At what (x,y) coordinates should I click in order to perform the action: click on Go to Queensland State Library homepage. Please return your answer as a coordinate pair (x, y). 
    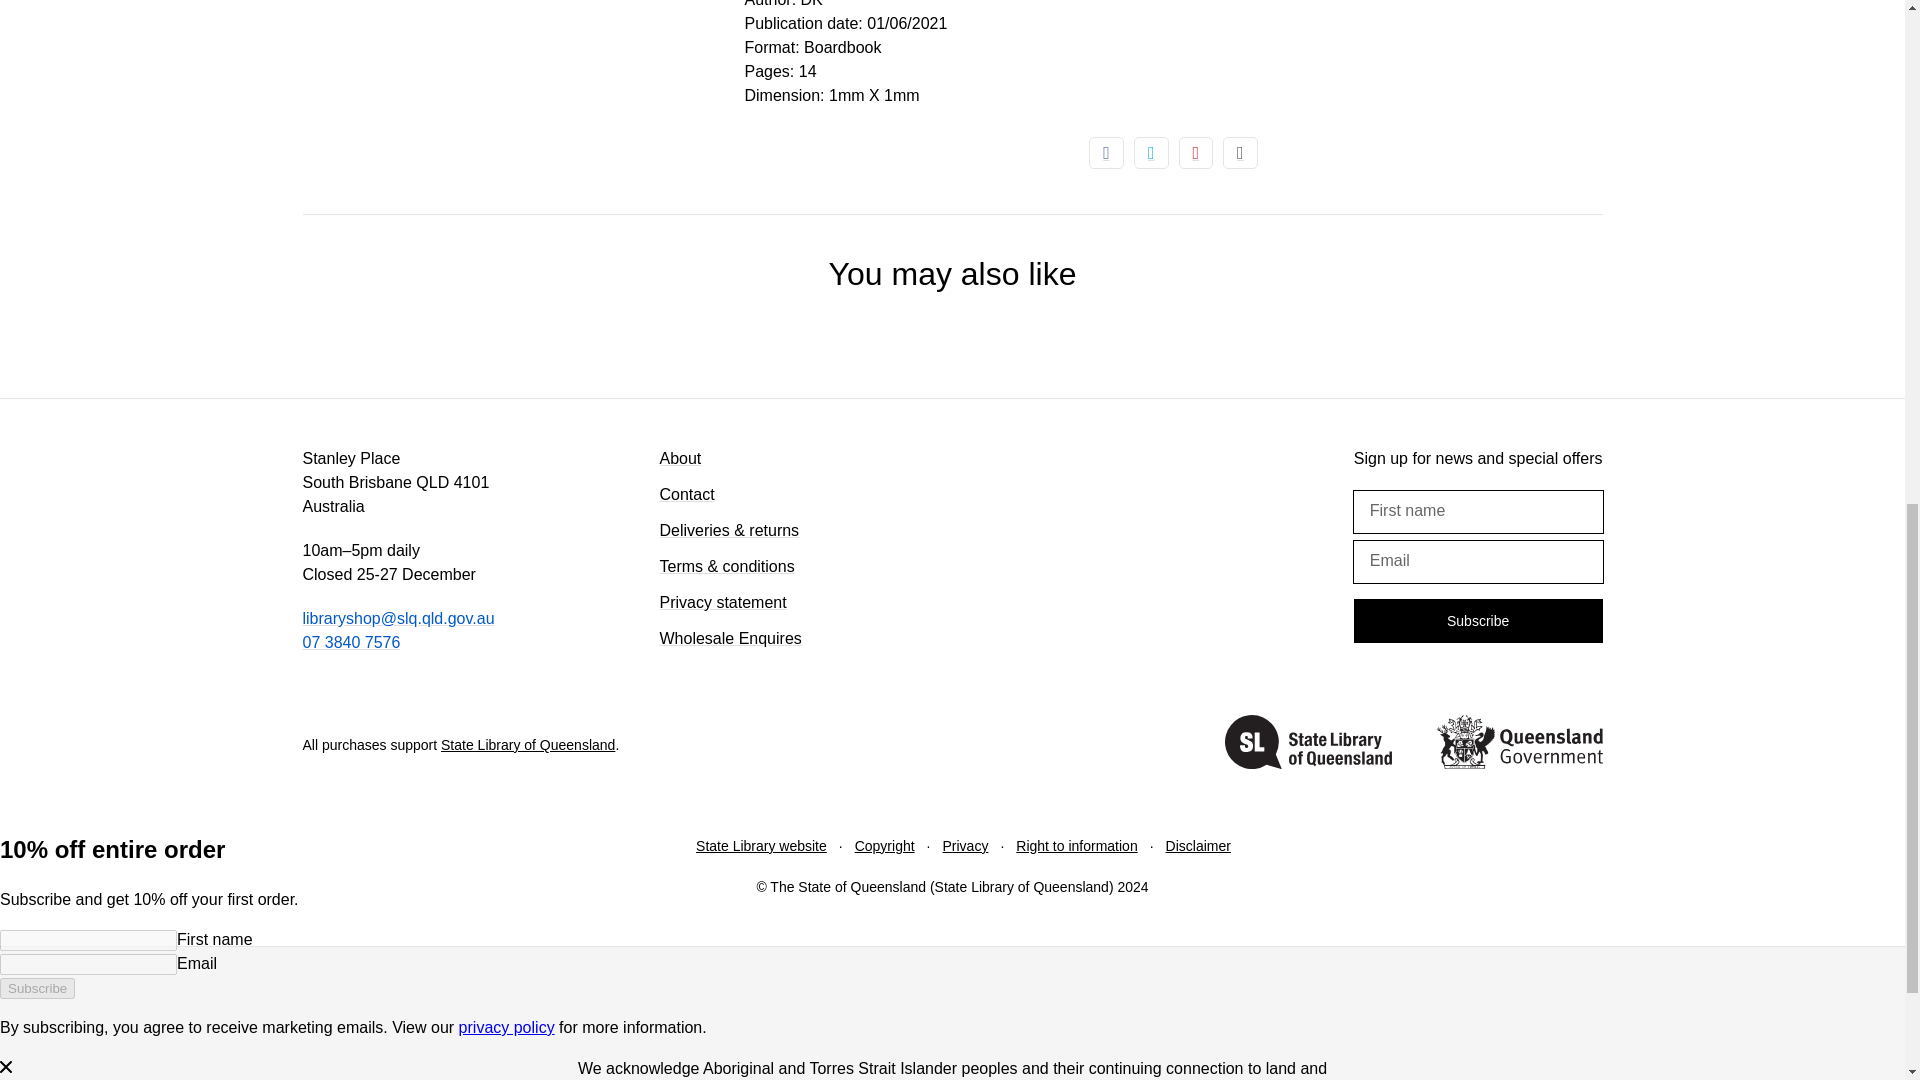
    Looking at the image, I should click on (1308, 745).